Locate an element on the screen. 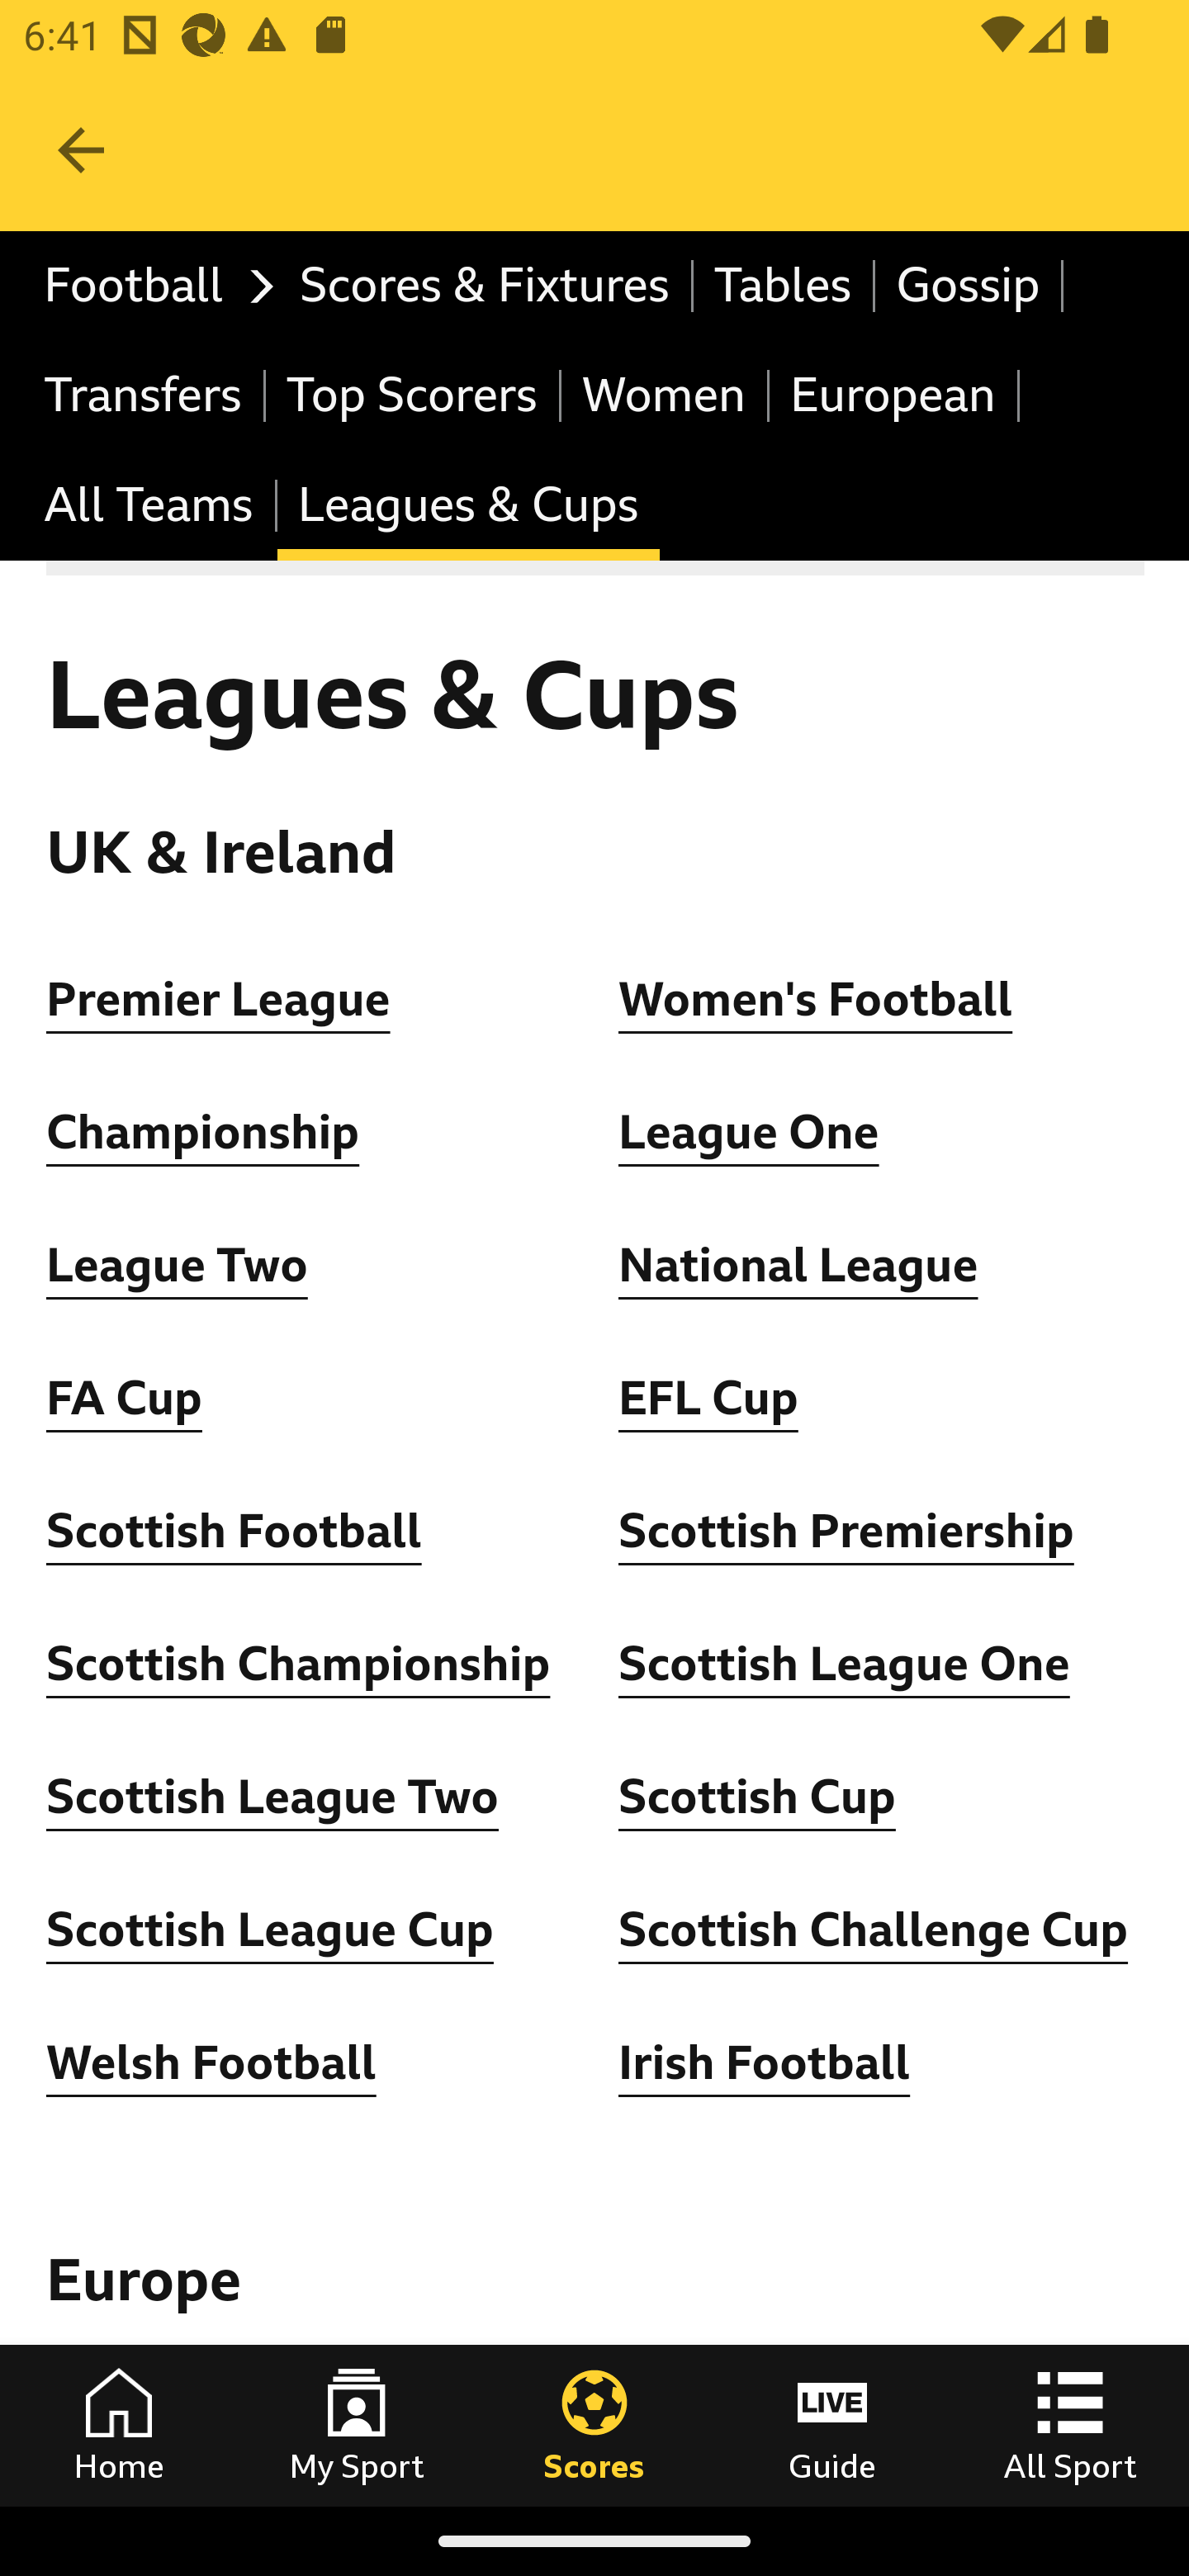  Gossip is located at coordinates (969, 286).